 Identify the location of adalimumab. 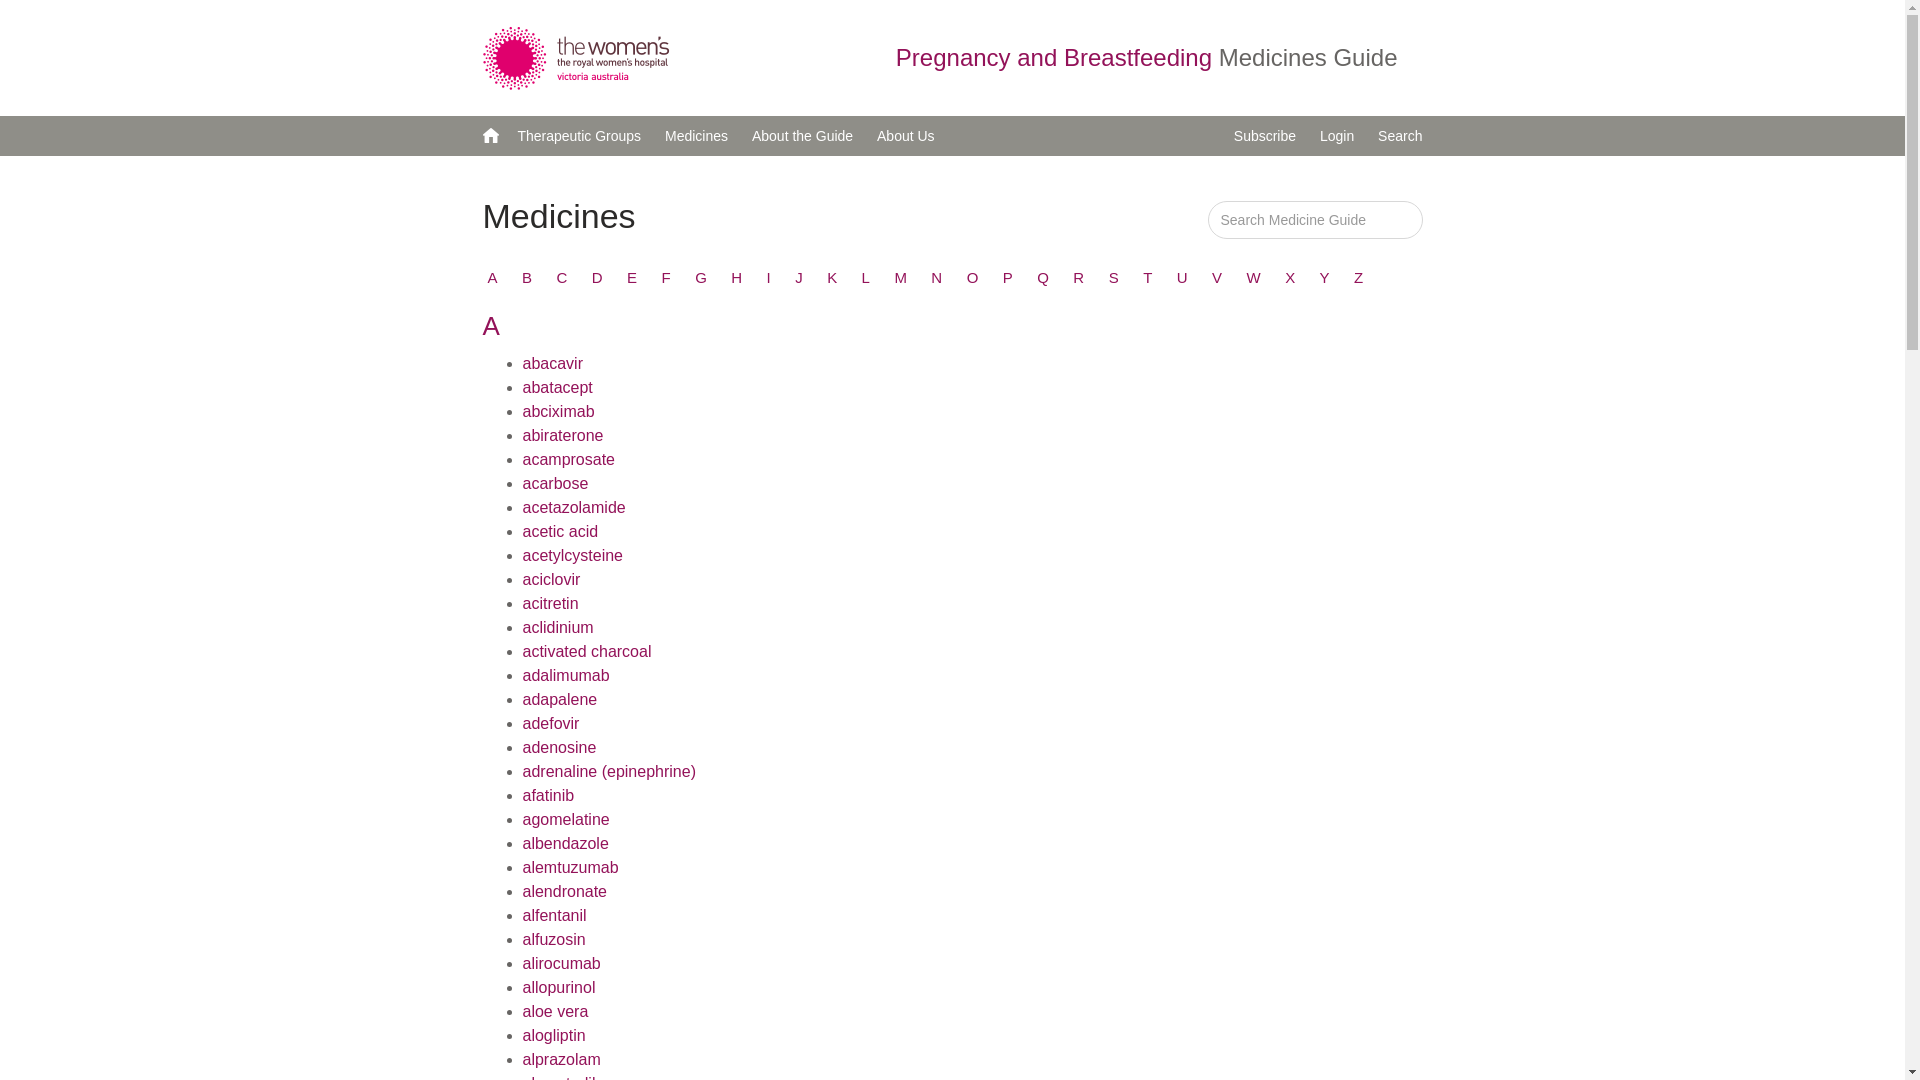
(566, 676).